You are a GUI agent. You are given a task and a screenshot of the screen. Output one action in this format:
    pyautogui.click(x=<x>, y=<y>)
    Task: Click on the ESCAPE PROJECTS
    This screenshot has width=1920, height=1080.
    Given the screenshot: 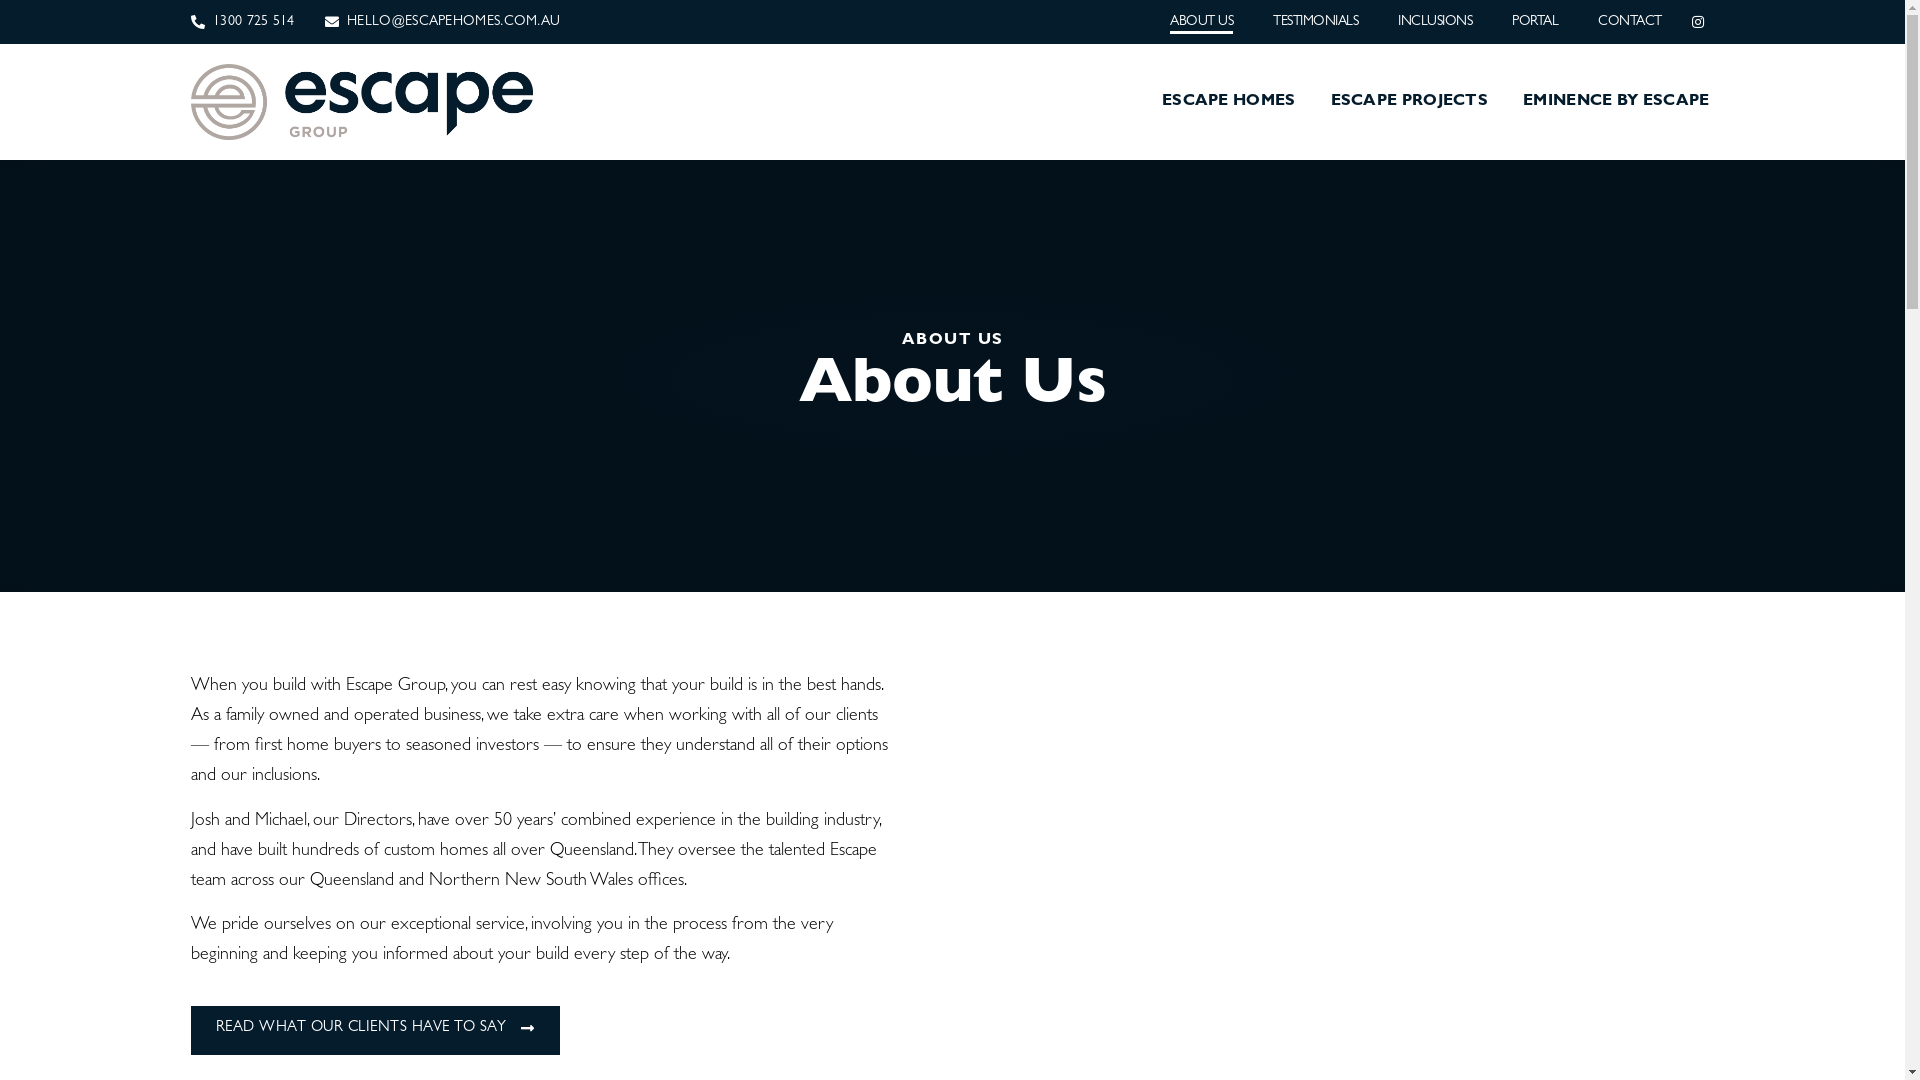 What is the action you would take?
    pyautogui.click(x=1410, y=102)
    